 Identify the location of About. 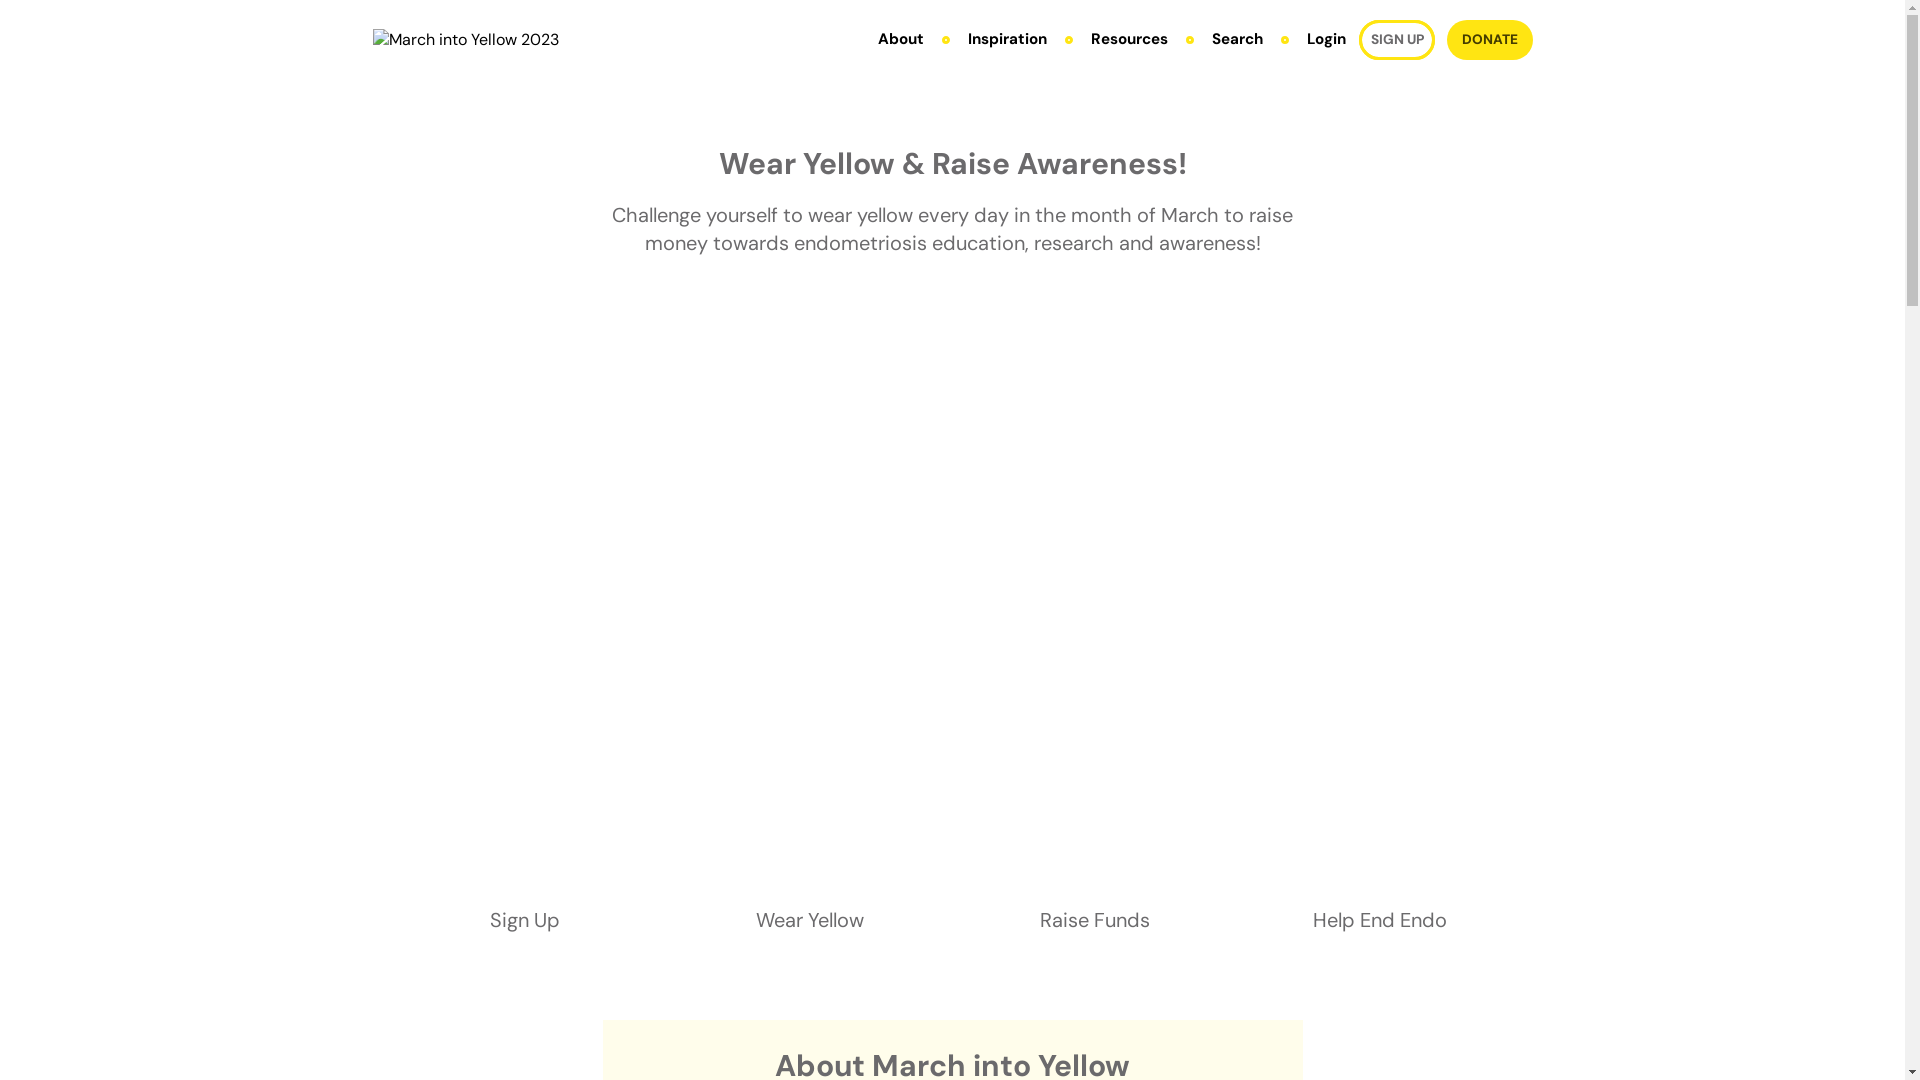
(901, 40).